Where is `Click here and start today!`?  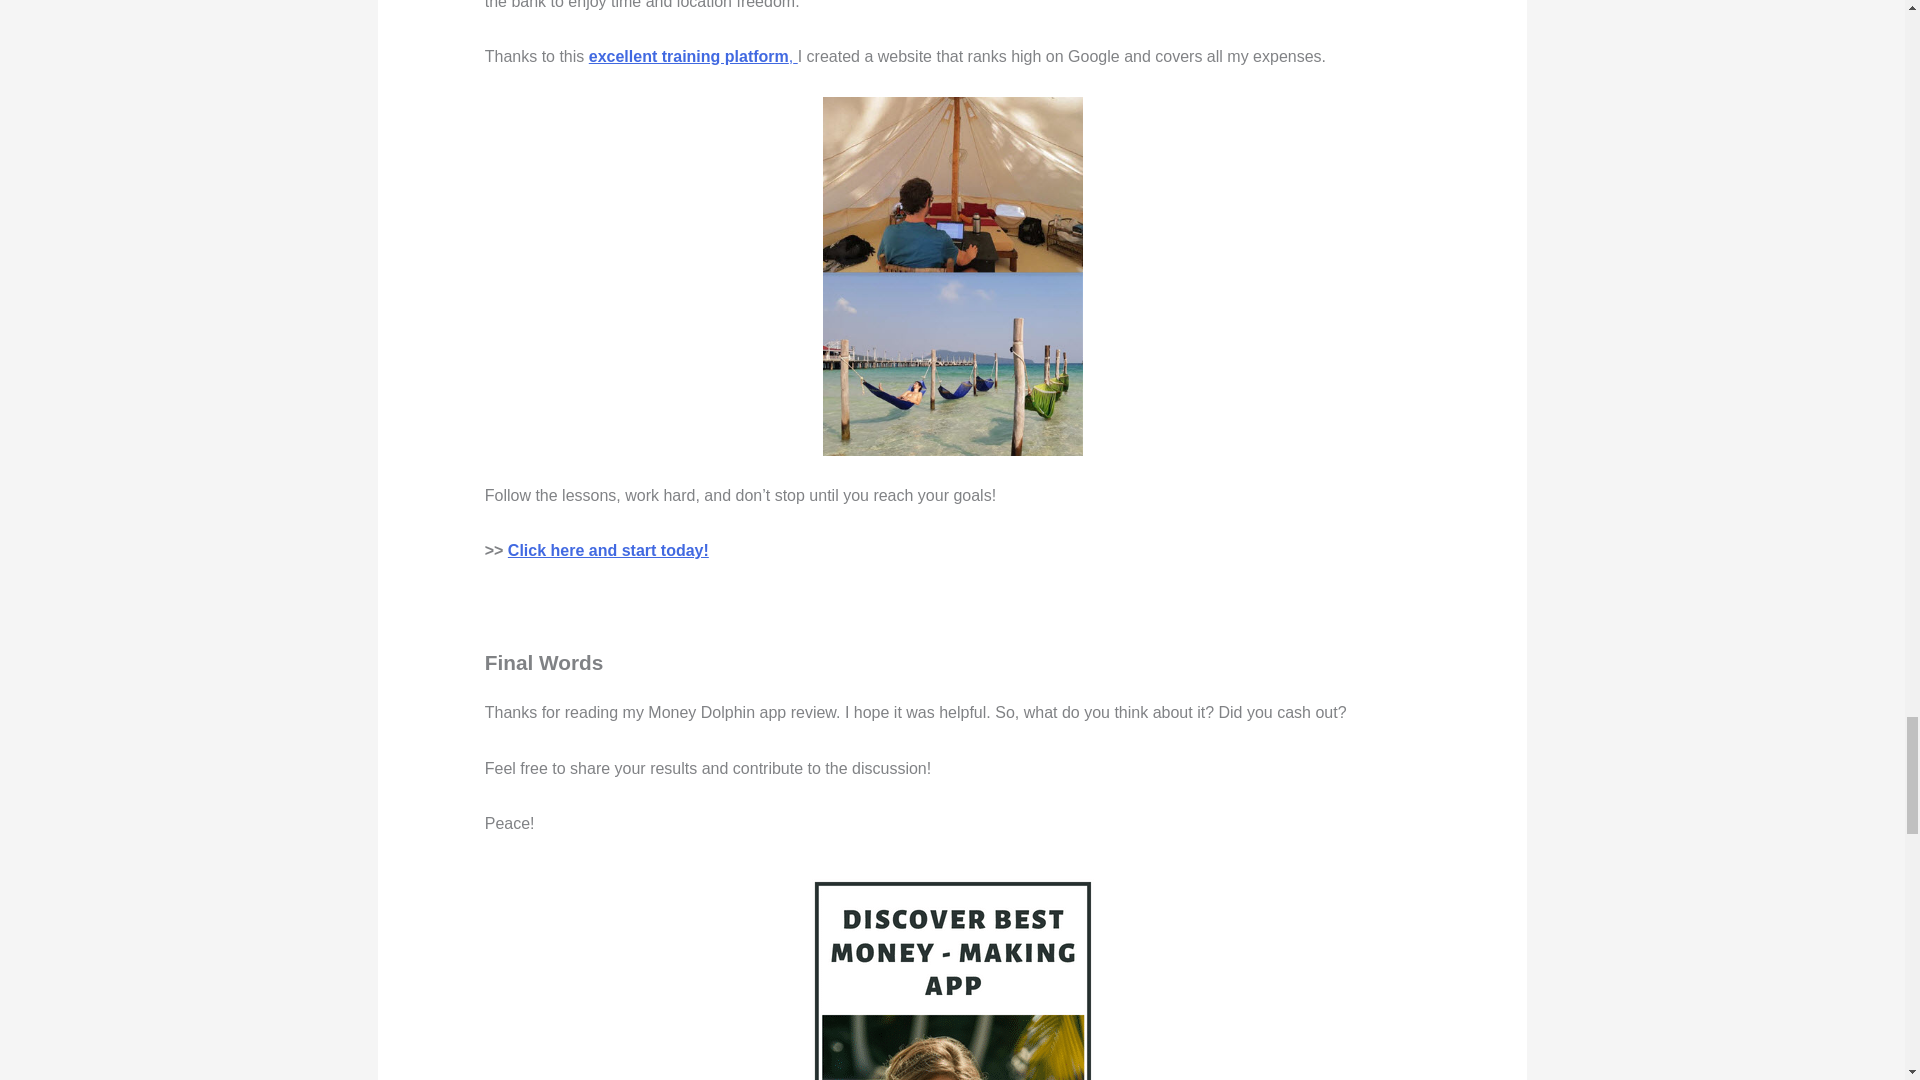
Click here and start today! is located at coordinates (608, 550).